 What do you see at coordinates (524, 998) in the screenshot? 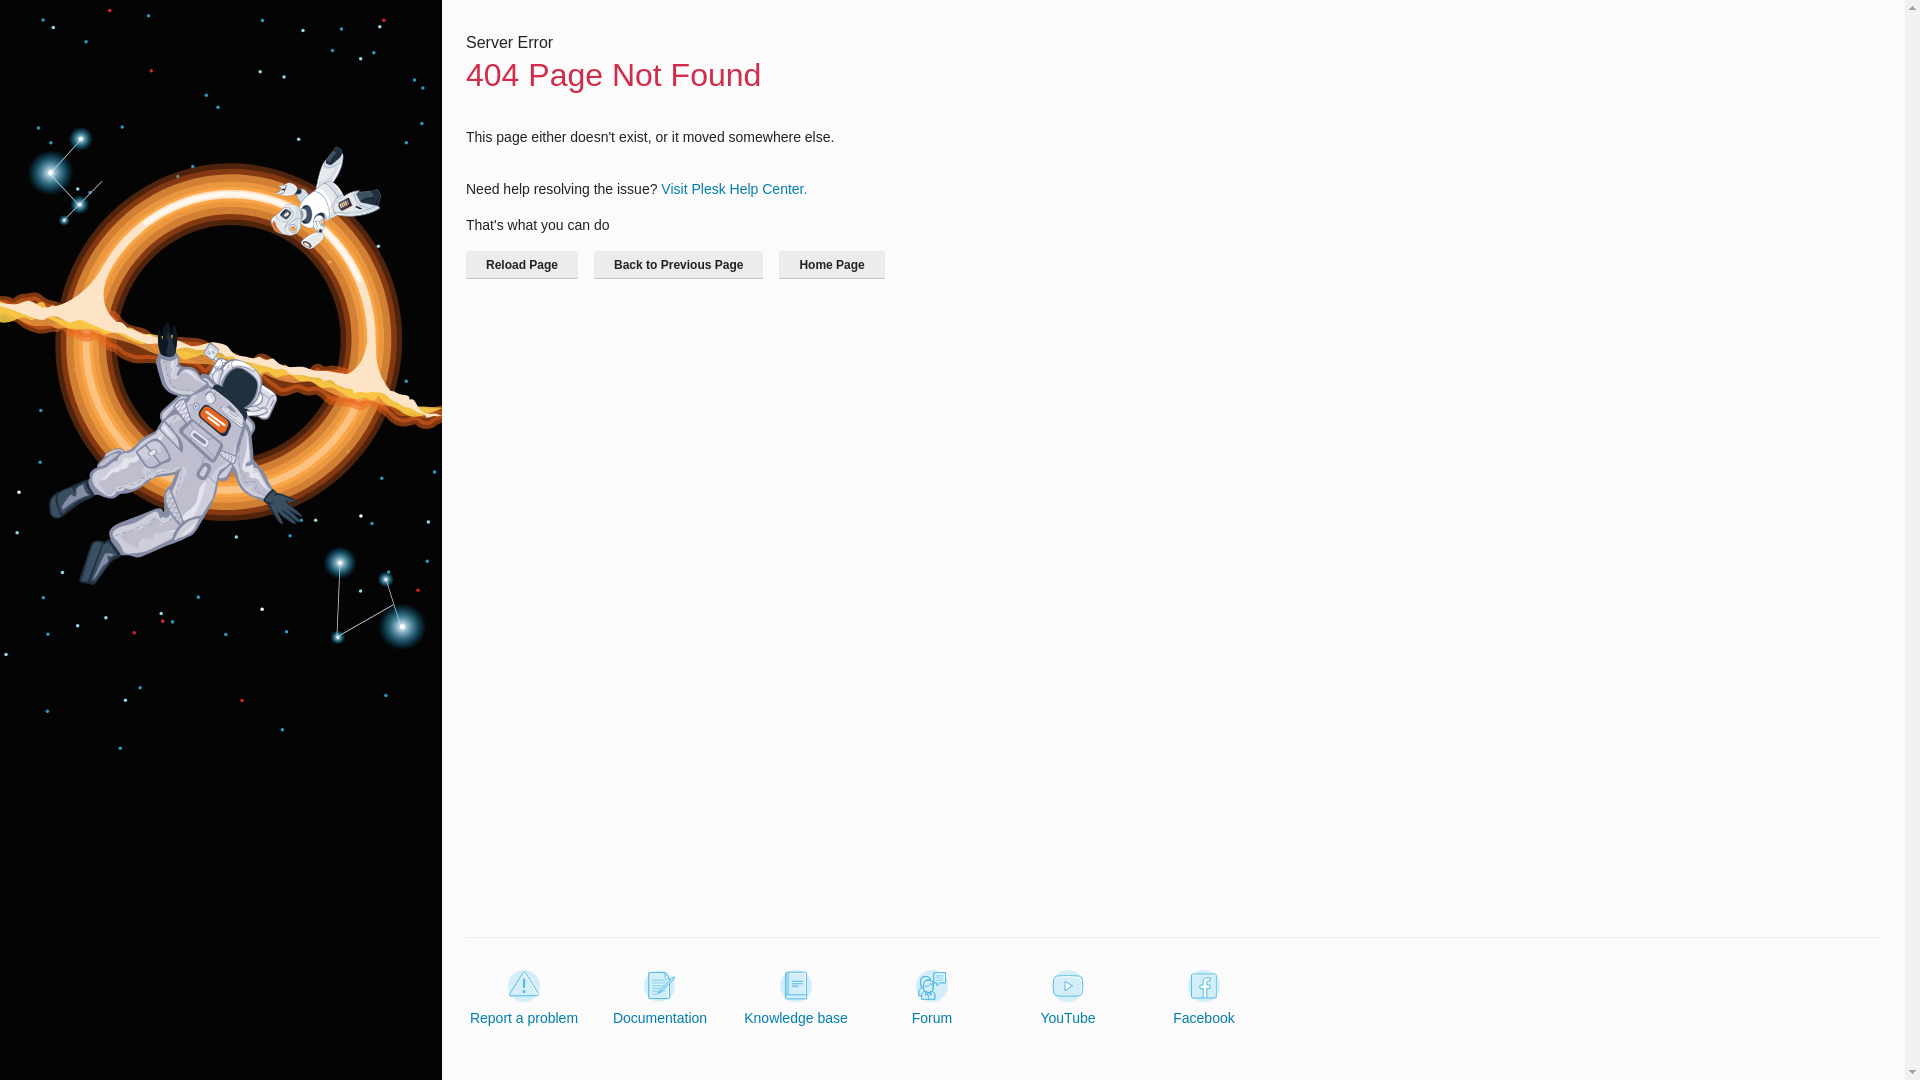
I see `Report a problem` at bounding box center [524, 998].